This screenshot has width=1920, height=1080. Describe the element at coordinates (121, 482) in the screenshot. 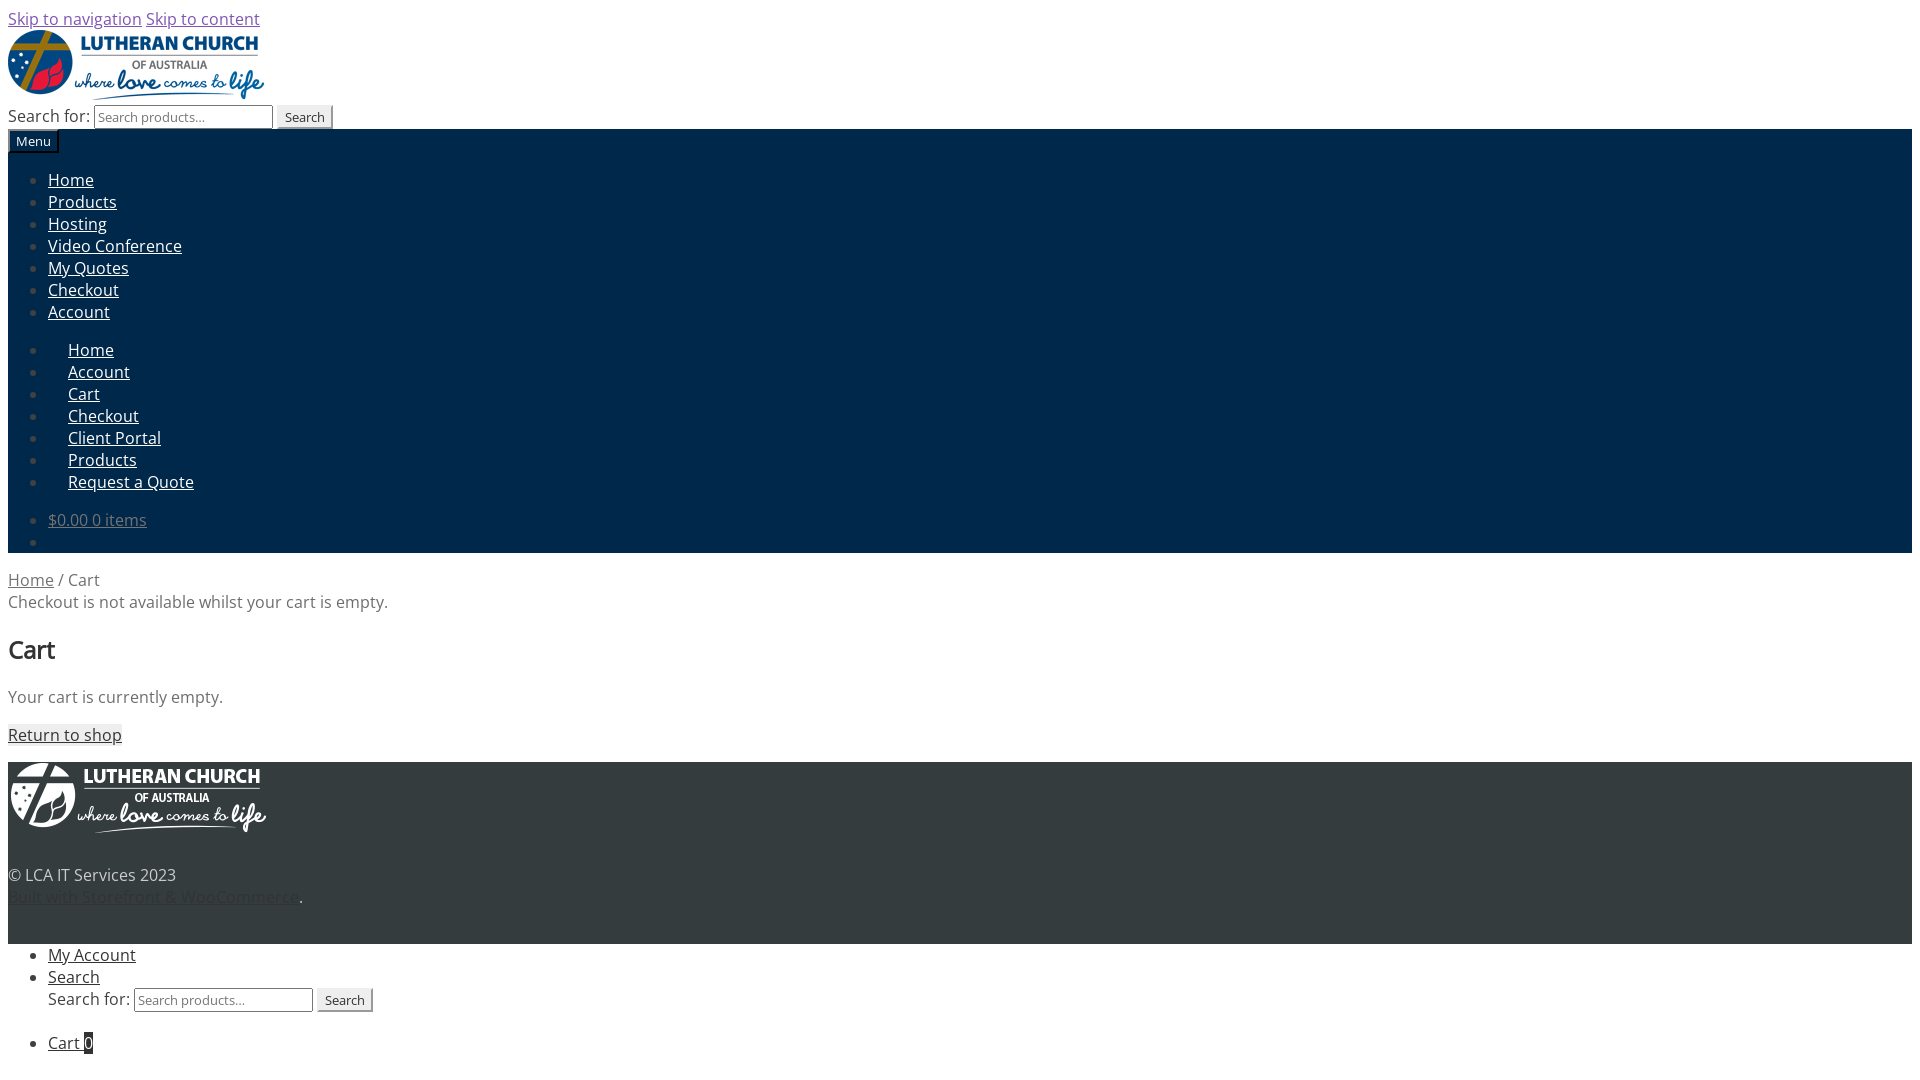

I see `Request a Quote` at that location.